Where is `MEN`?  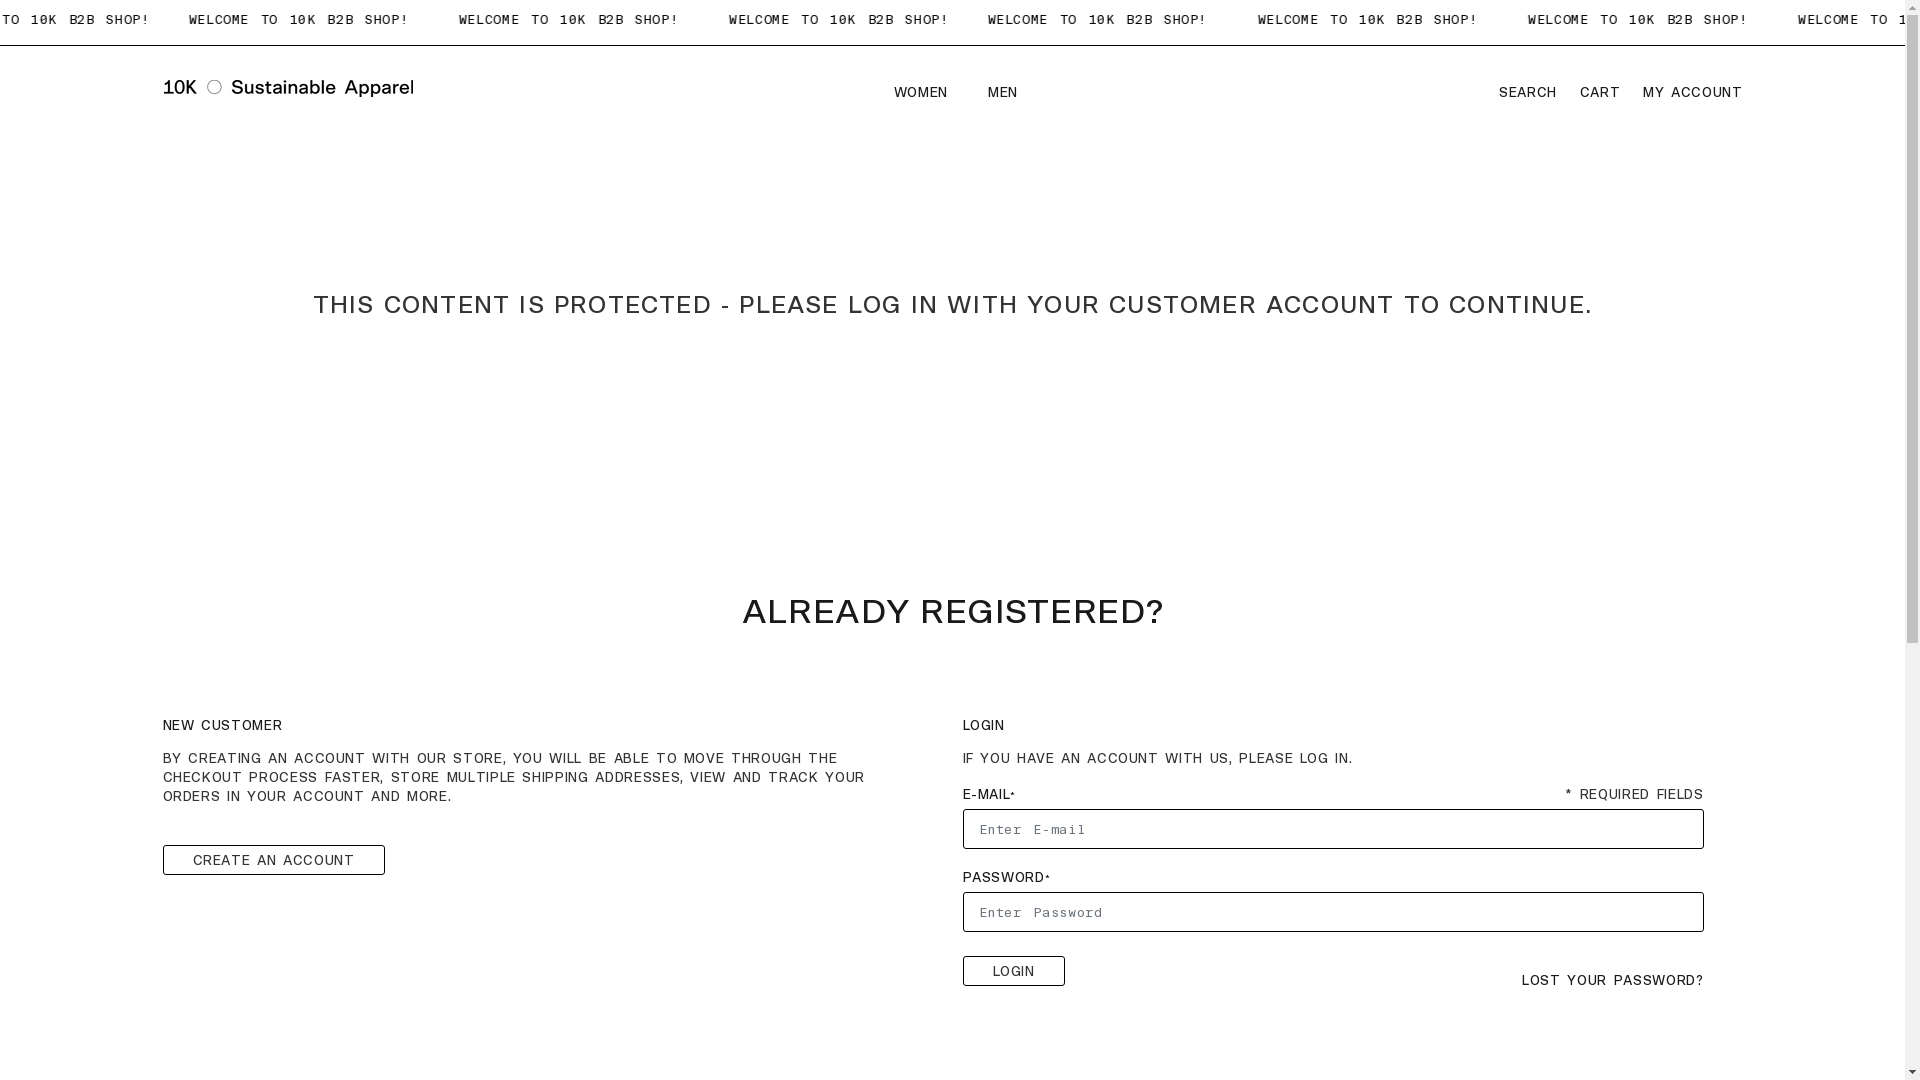 MEN is located at coordinates (992, 94).